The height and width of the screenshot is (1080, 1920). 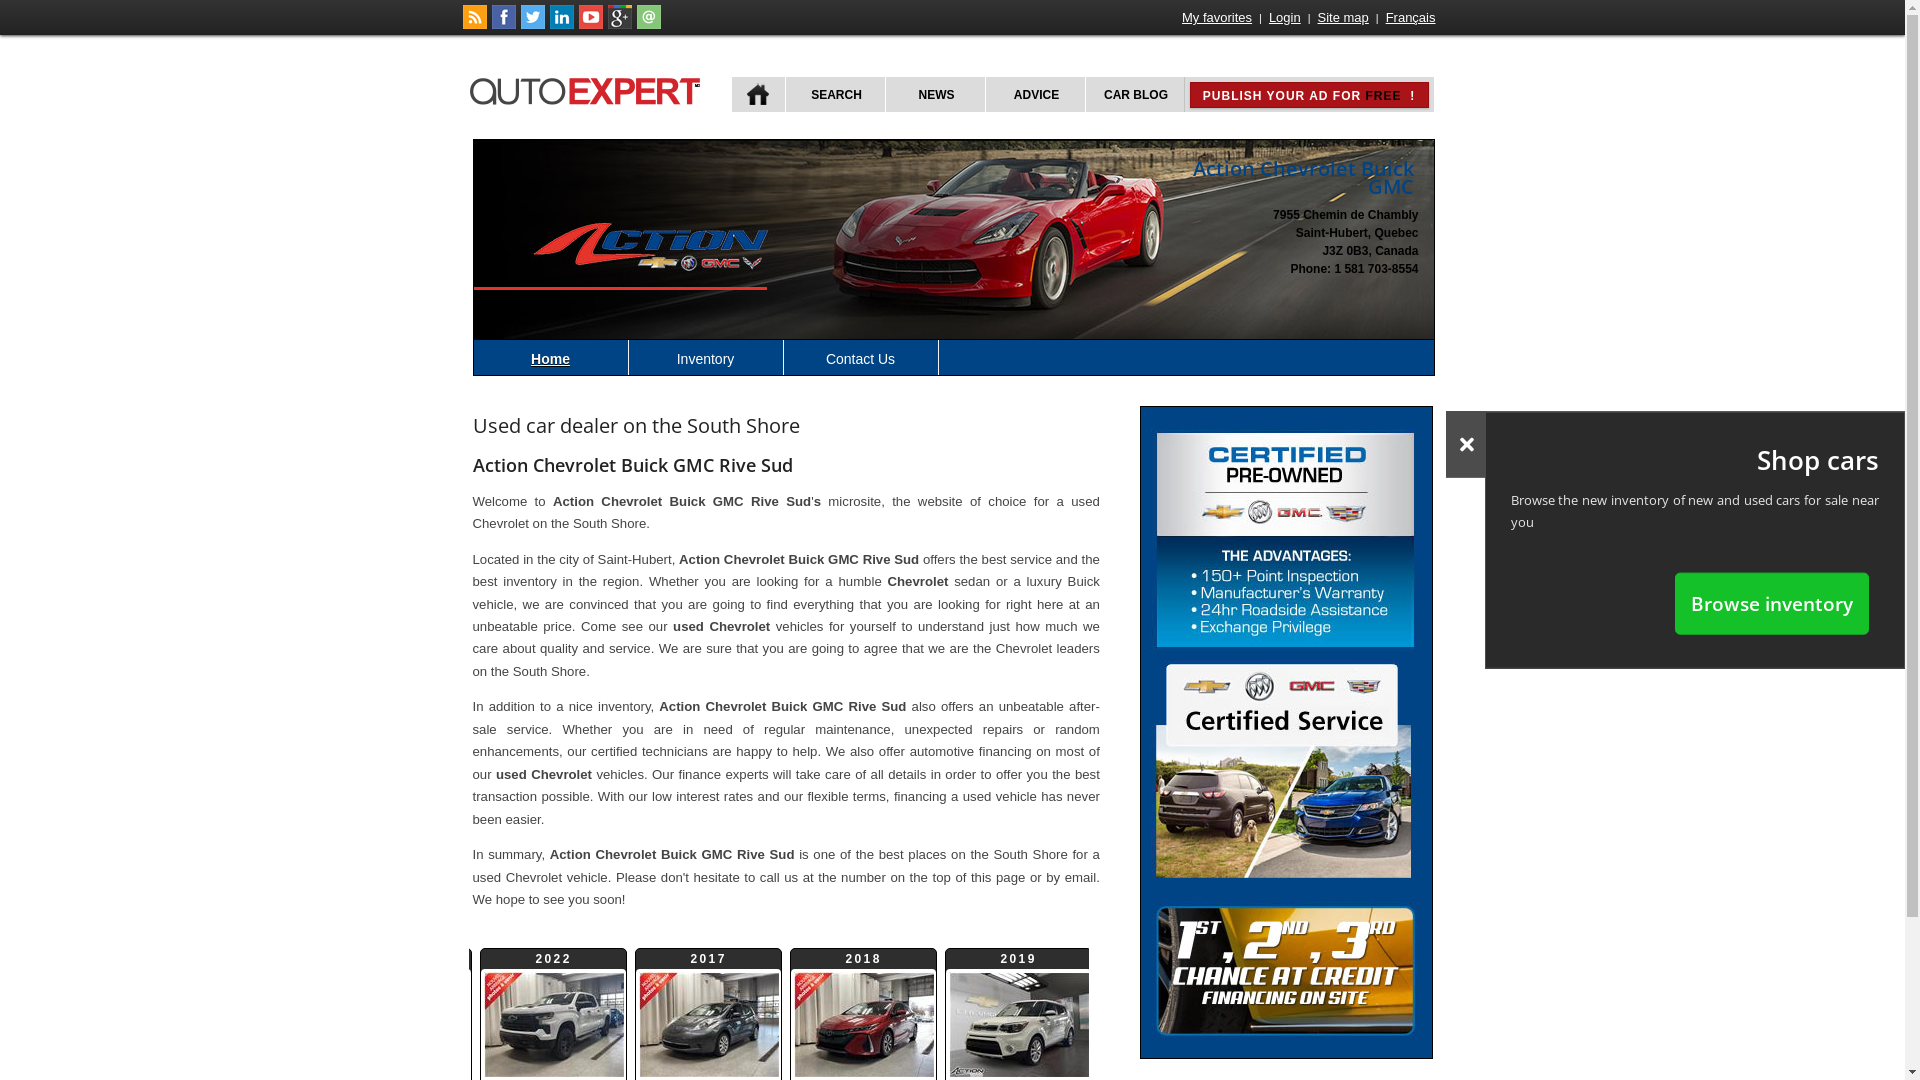 I want to click on SEARCH, so click(x=834, y=94).